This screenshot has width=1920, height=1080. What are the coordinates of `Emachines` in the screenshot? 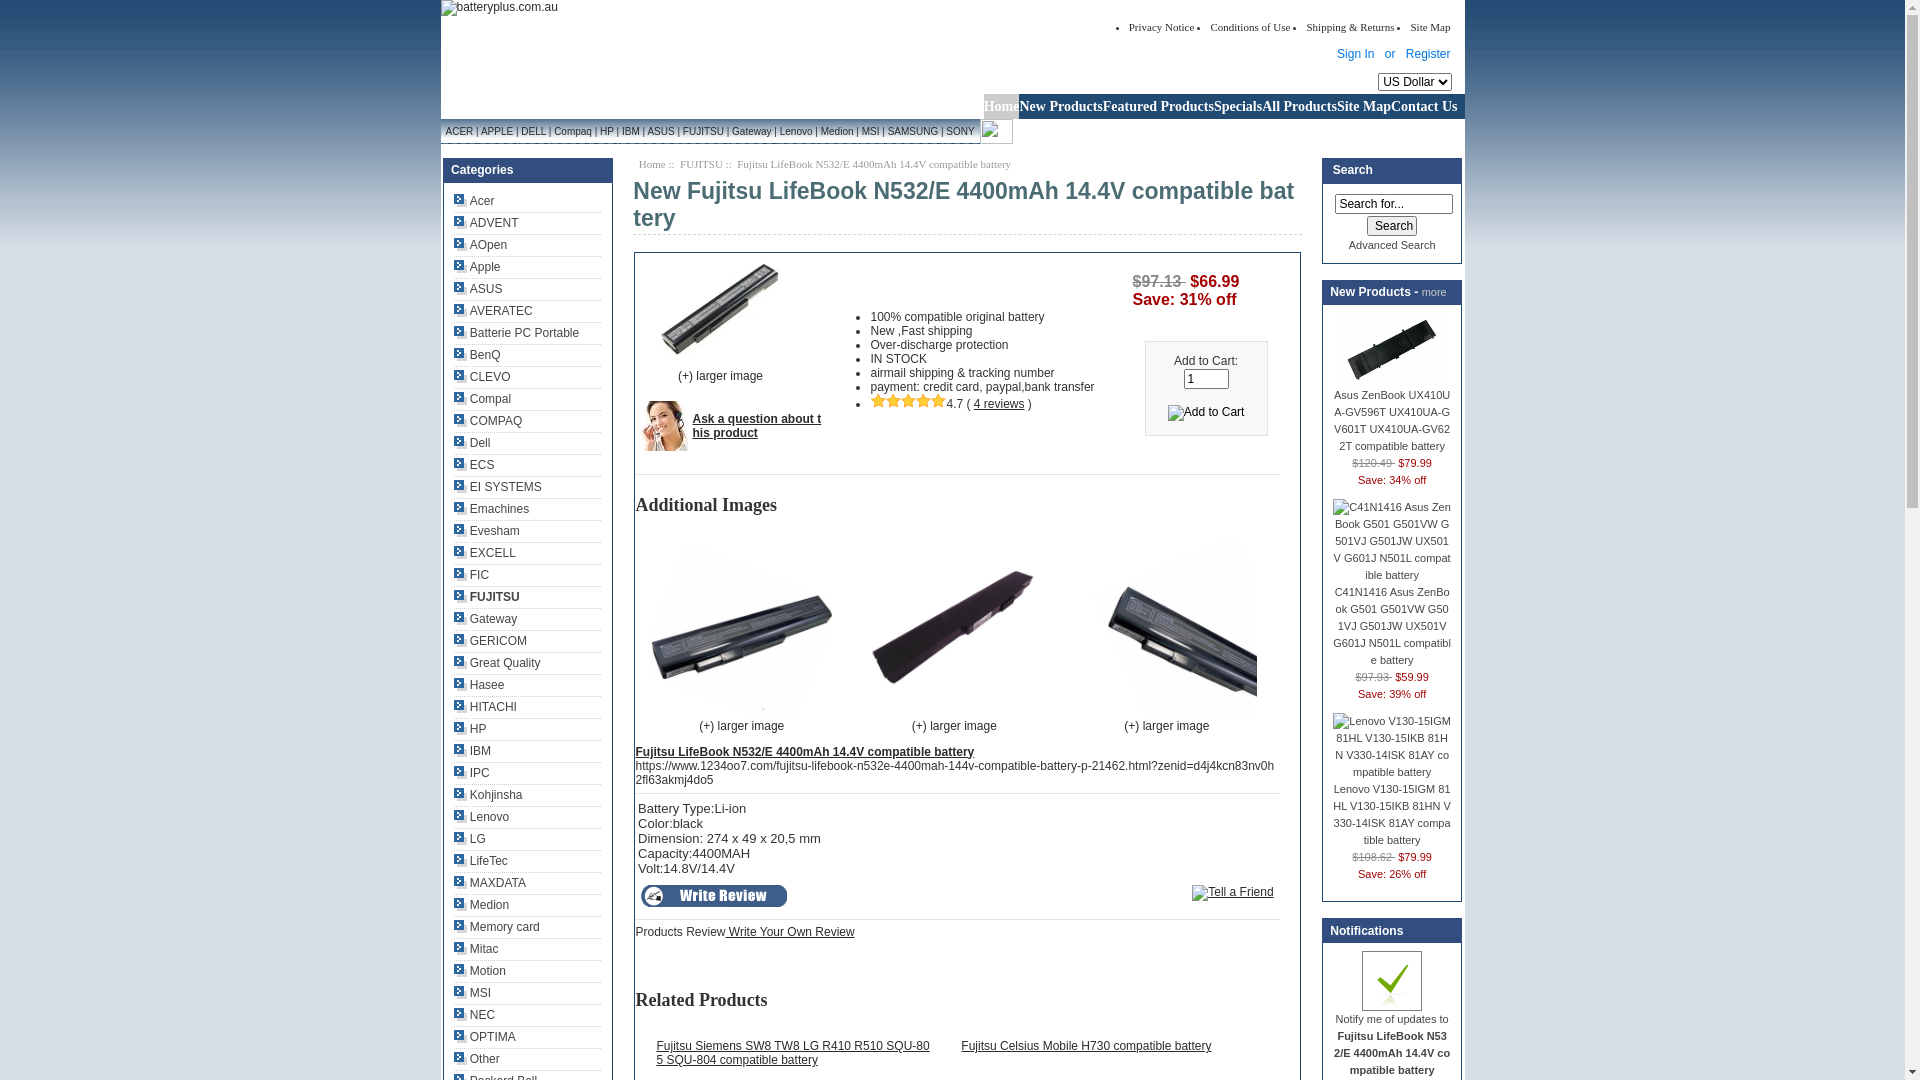 It's located at (492, 509).